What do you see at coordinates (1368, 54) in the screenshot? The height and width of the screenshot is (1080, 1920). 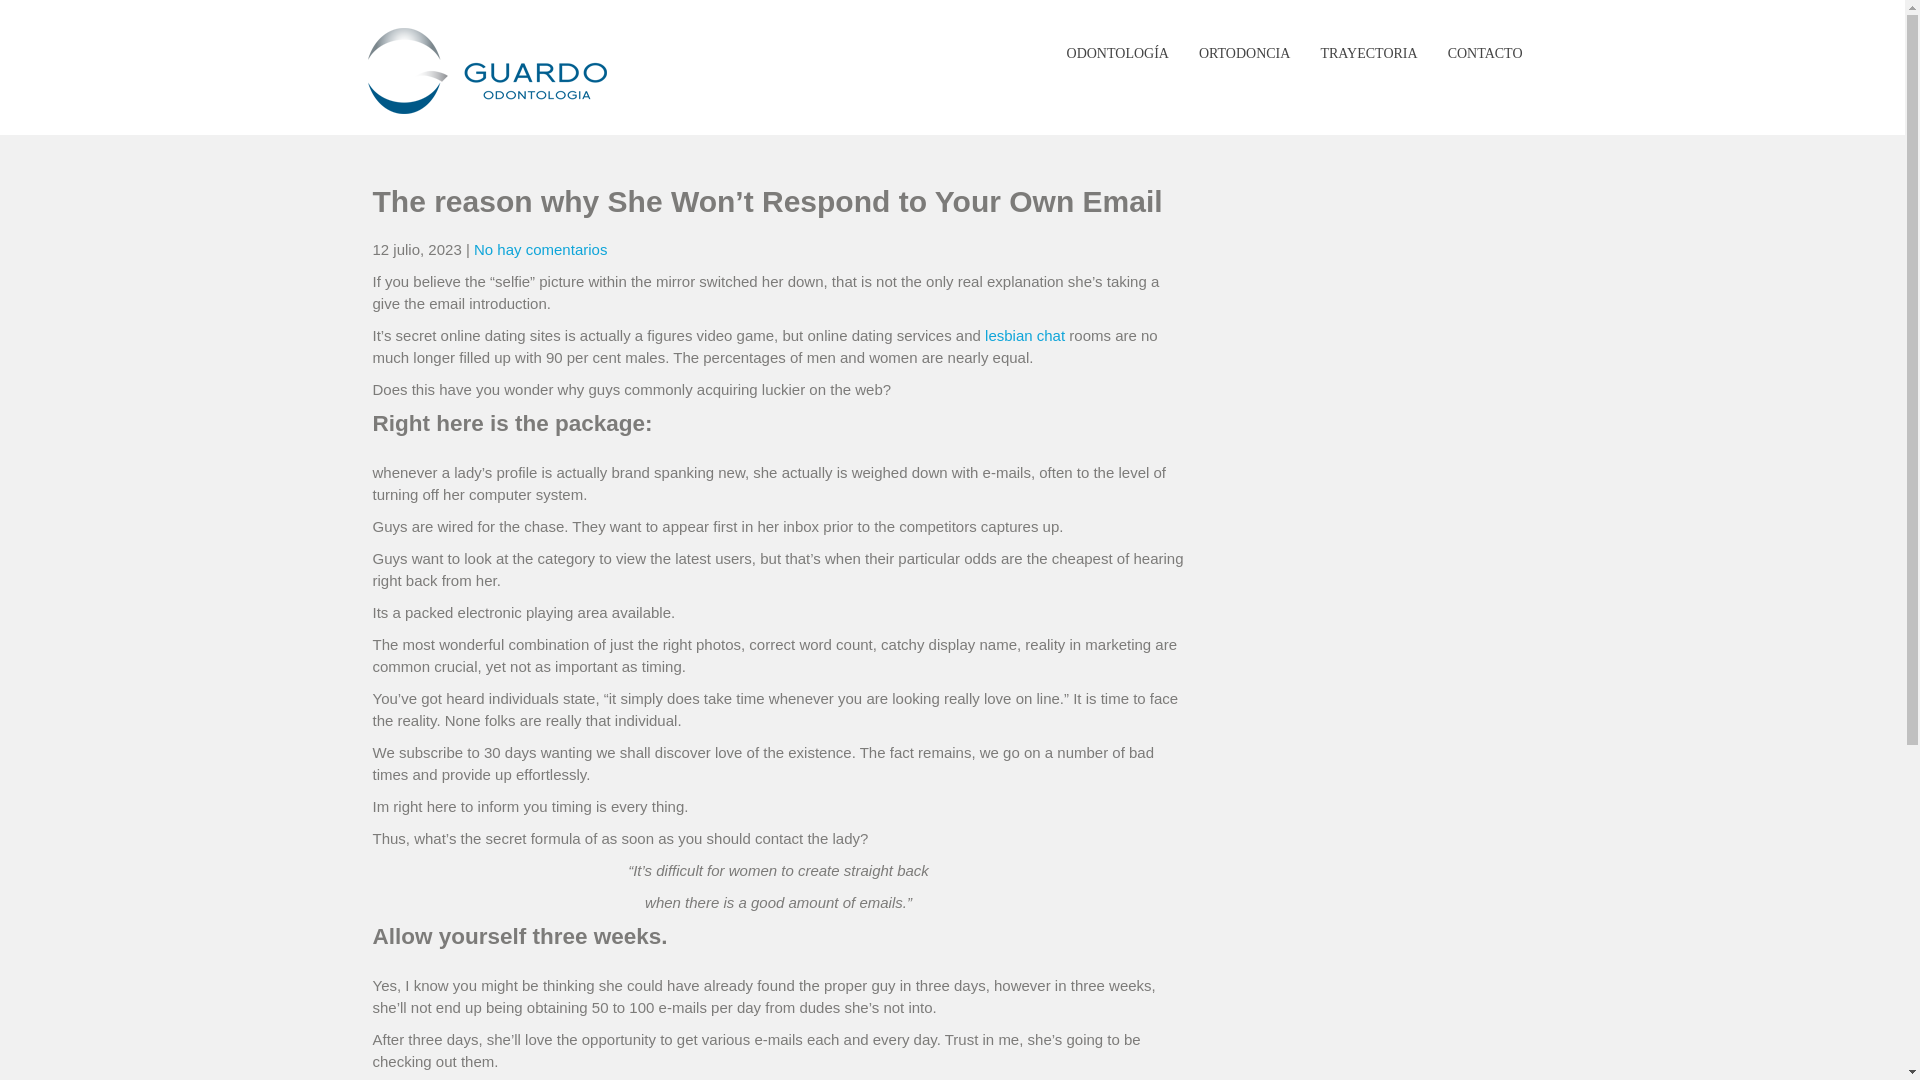 I see `TRAYECTORIA` at bounding box center [1368, 54].